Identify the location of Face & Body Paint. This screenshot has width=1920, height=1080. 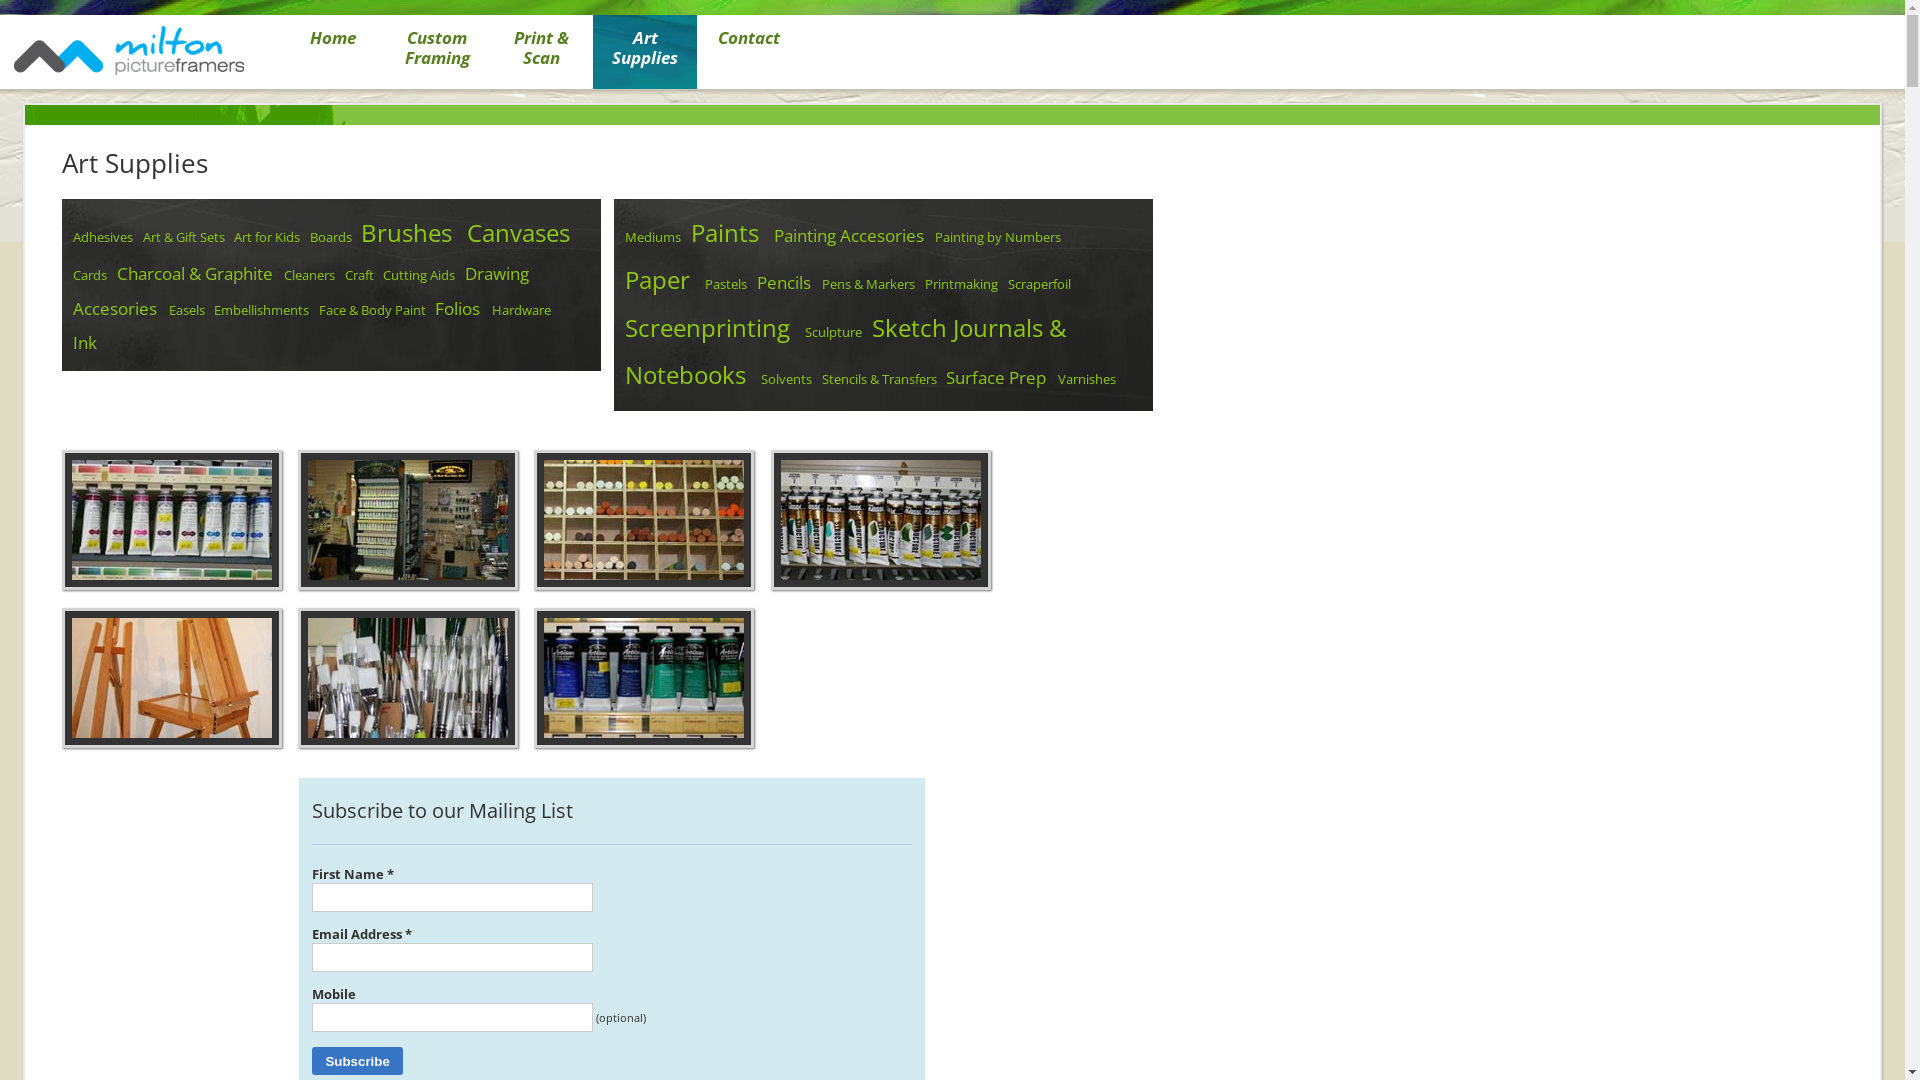
(372, 310).